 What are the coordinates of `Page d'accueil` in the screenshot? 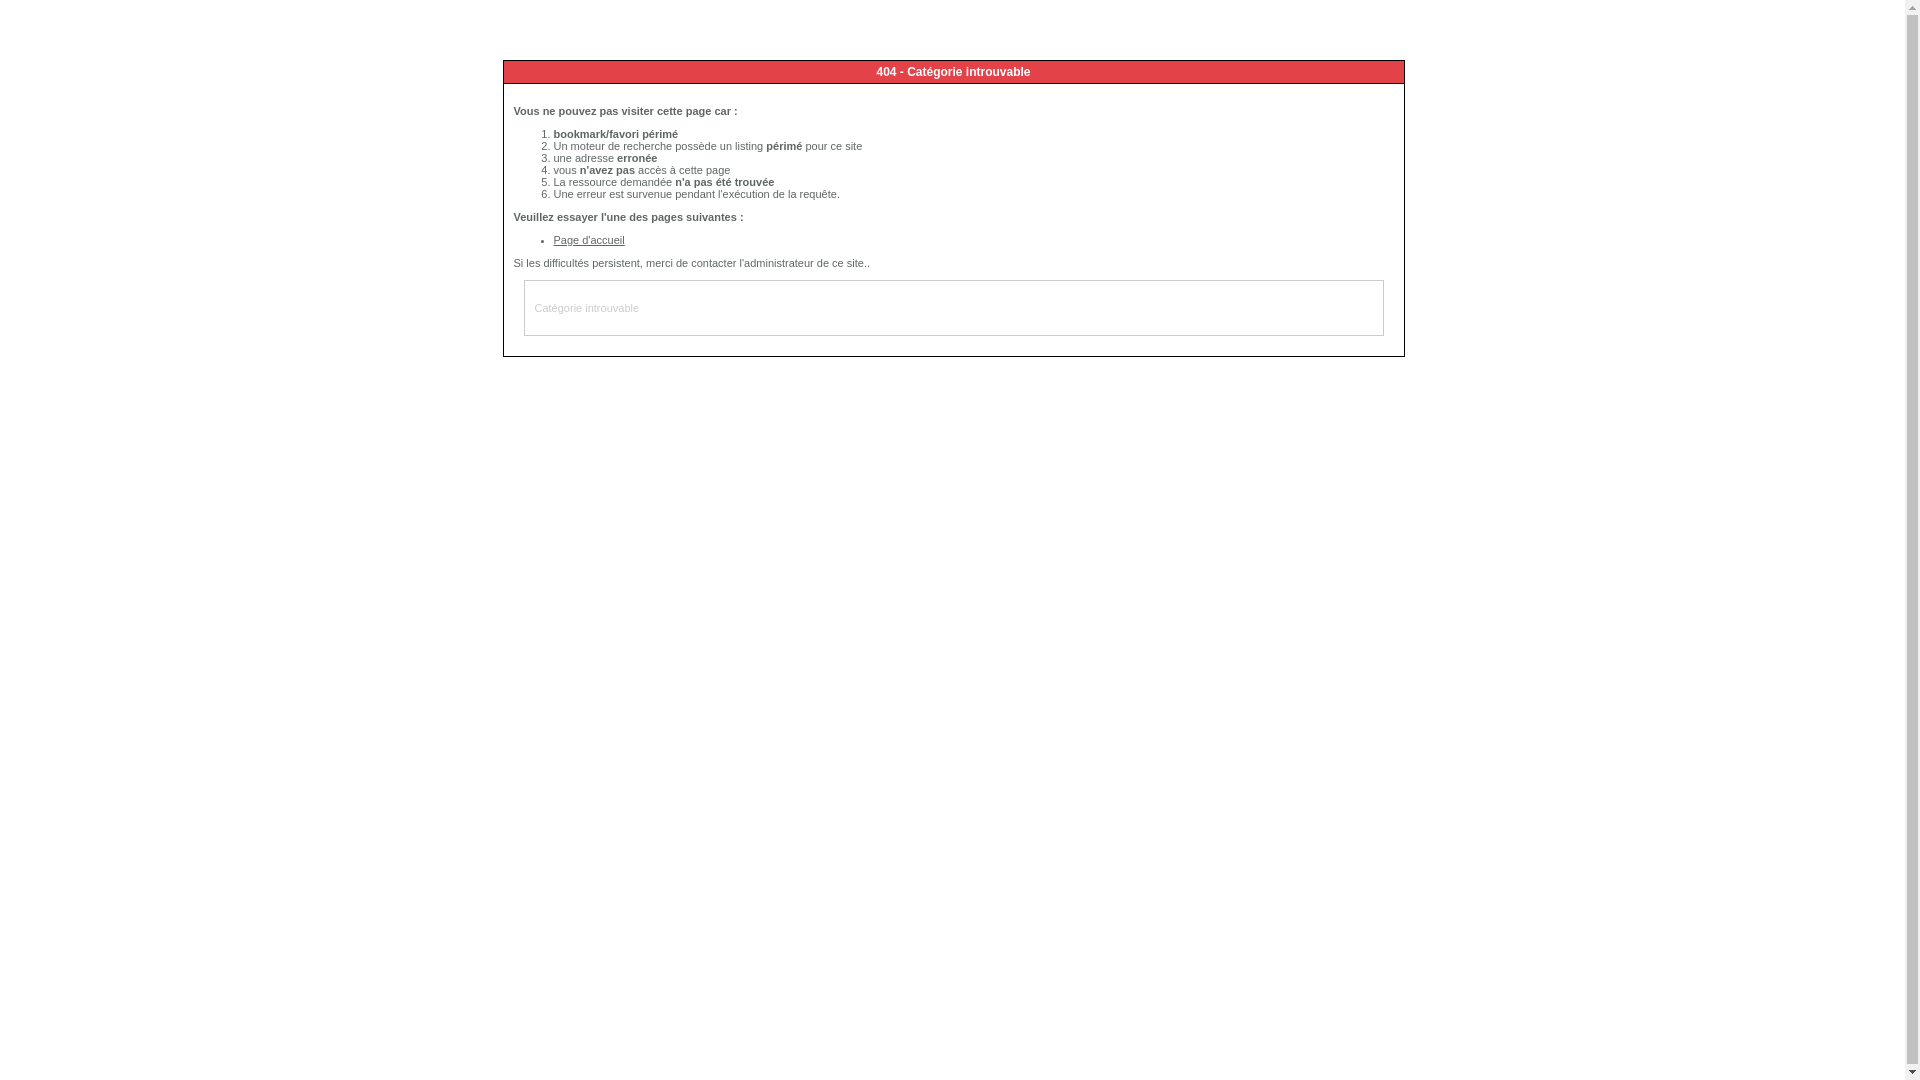 It's located at (590, 240).